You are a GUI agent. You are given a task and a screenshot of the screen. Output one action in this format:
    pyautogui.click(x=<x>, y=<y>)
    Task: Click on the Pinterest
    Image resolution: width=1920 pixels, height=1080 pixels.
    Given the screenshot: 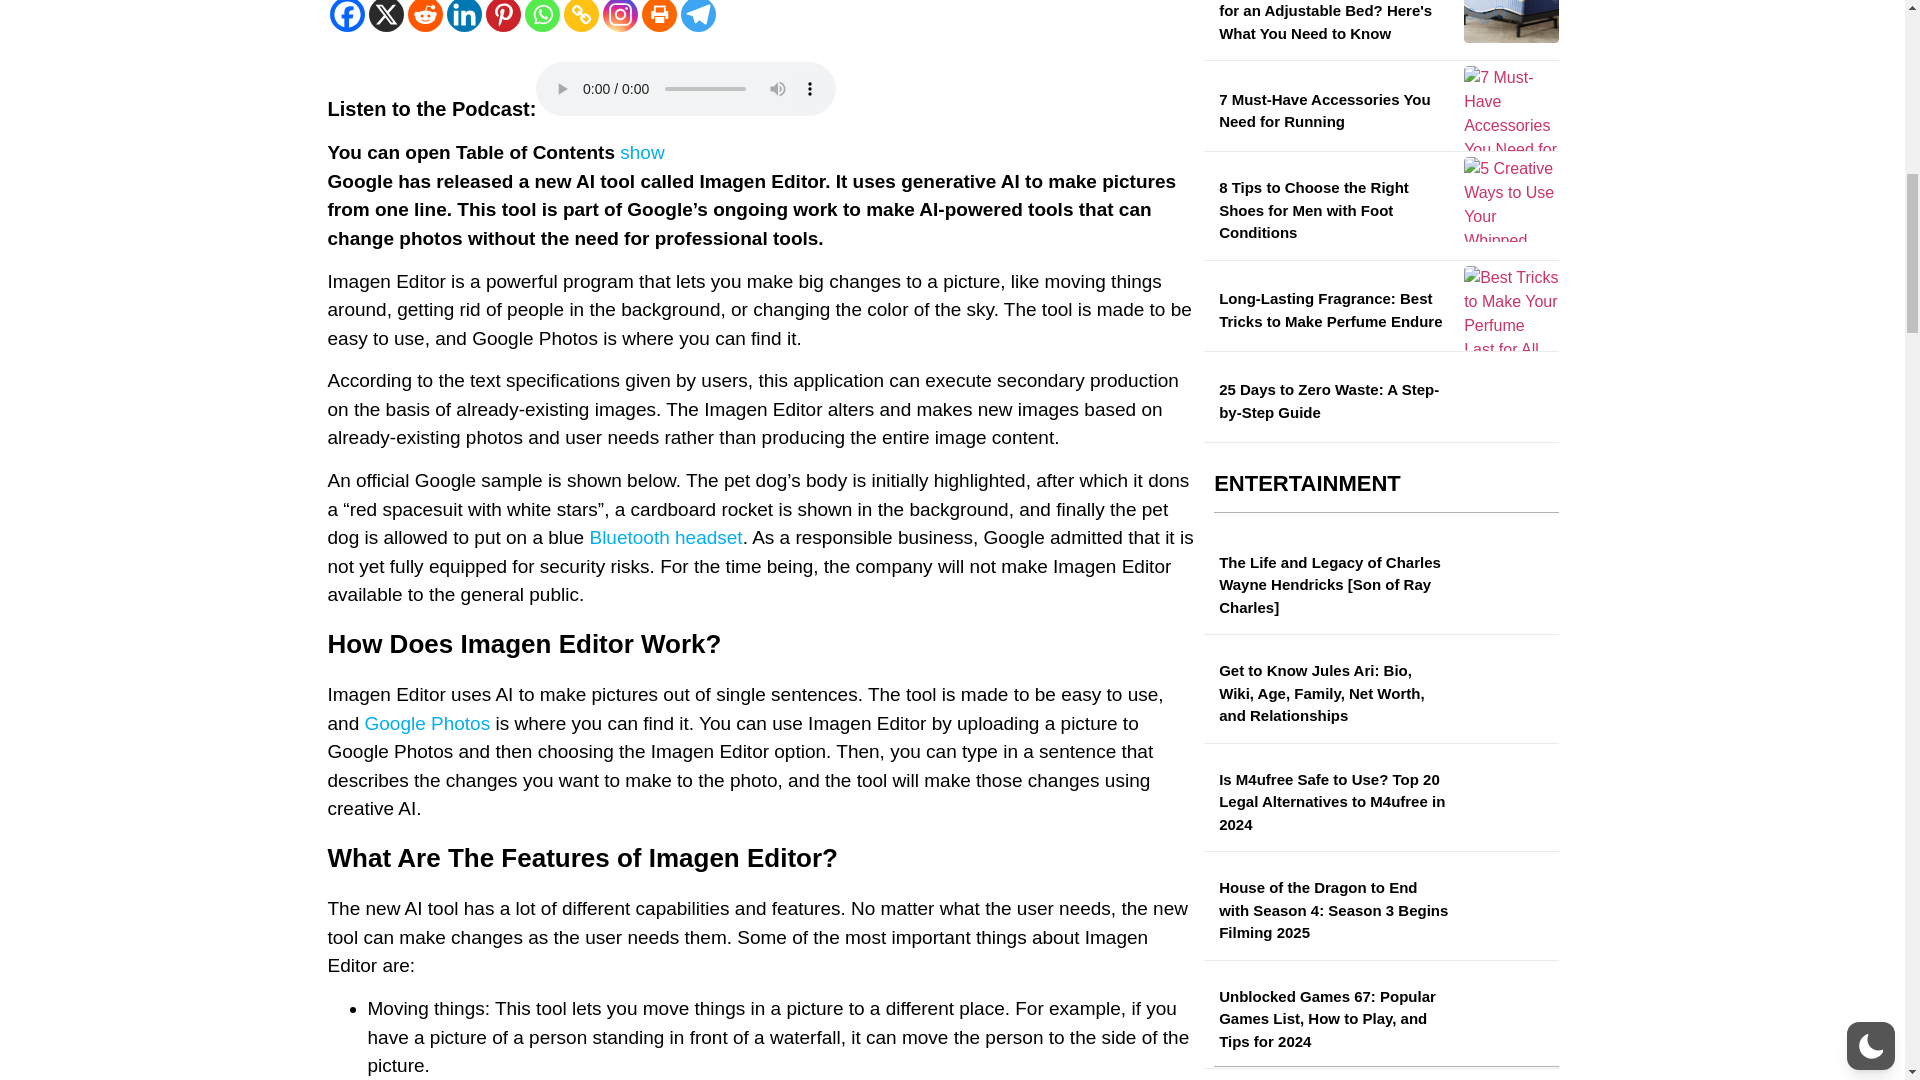 What is the action you would take?
    pyautogui.click(x=502, y=16)
    